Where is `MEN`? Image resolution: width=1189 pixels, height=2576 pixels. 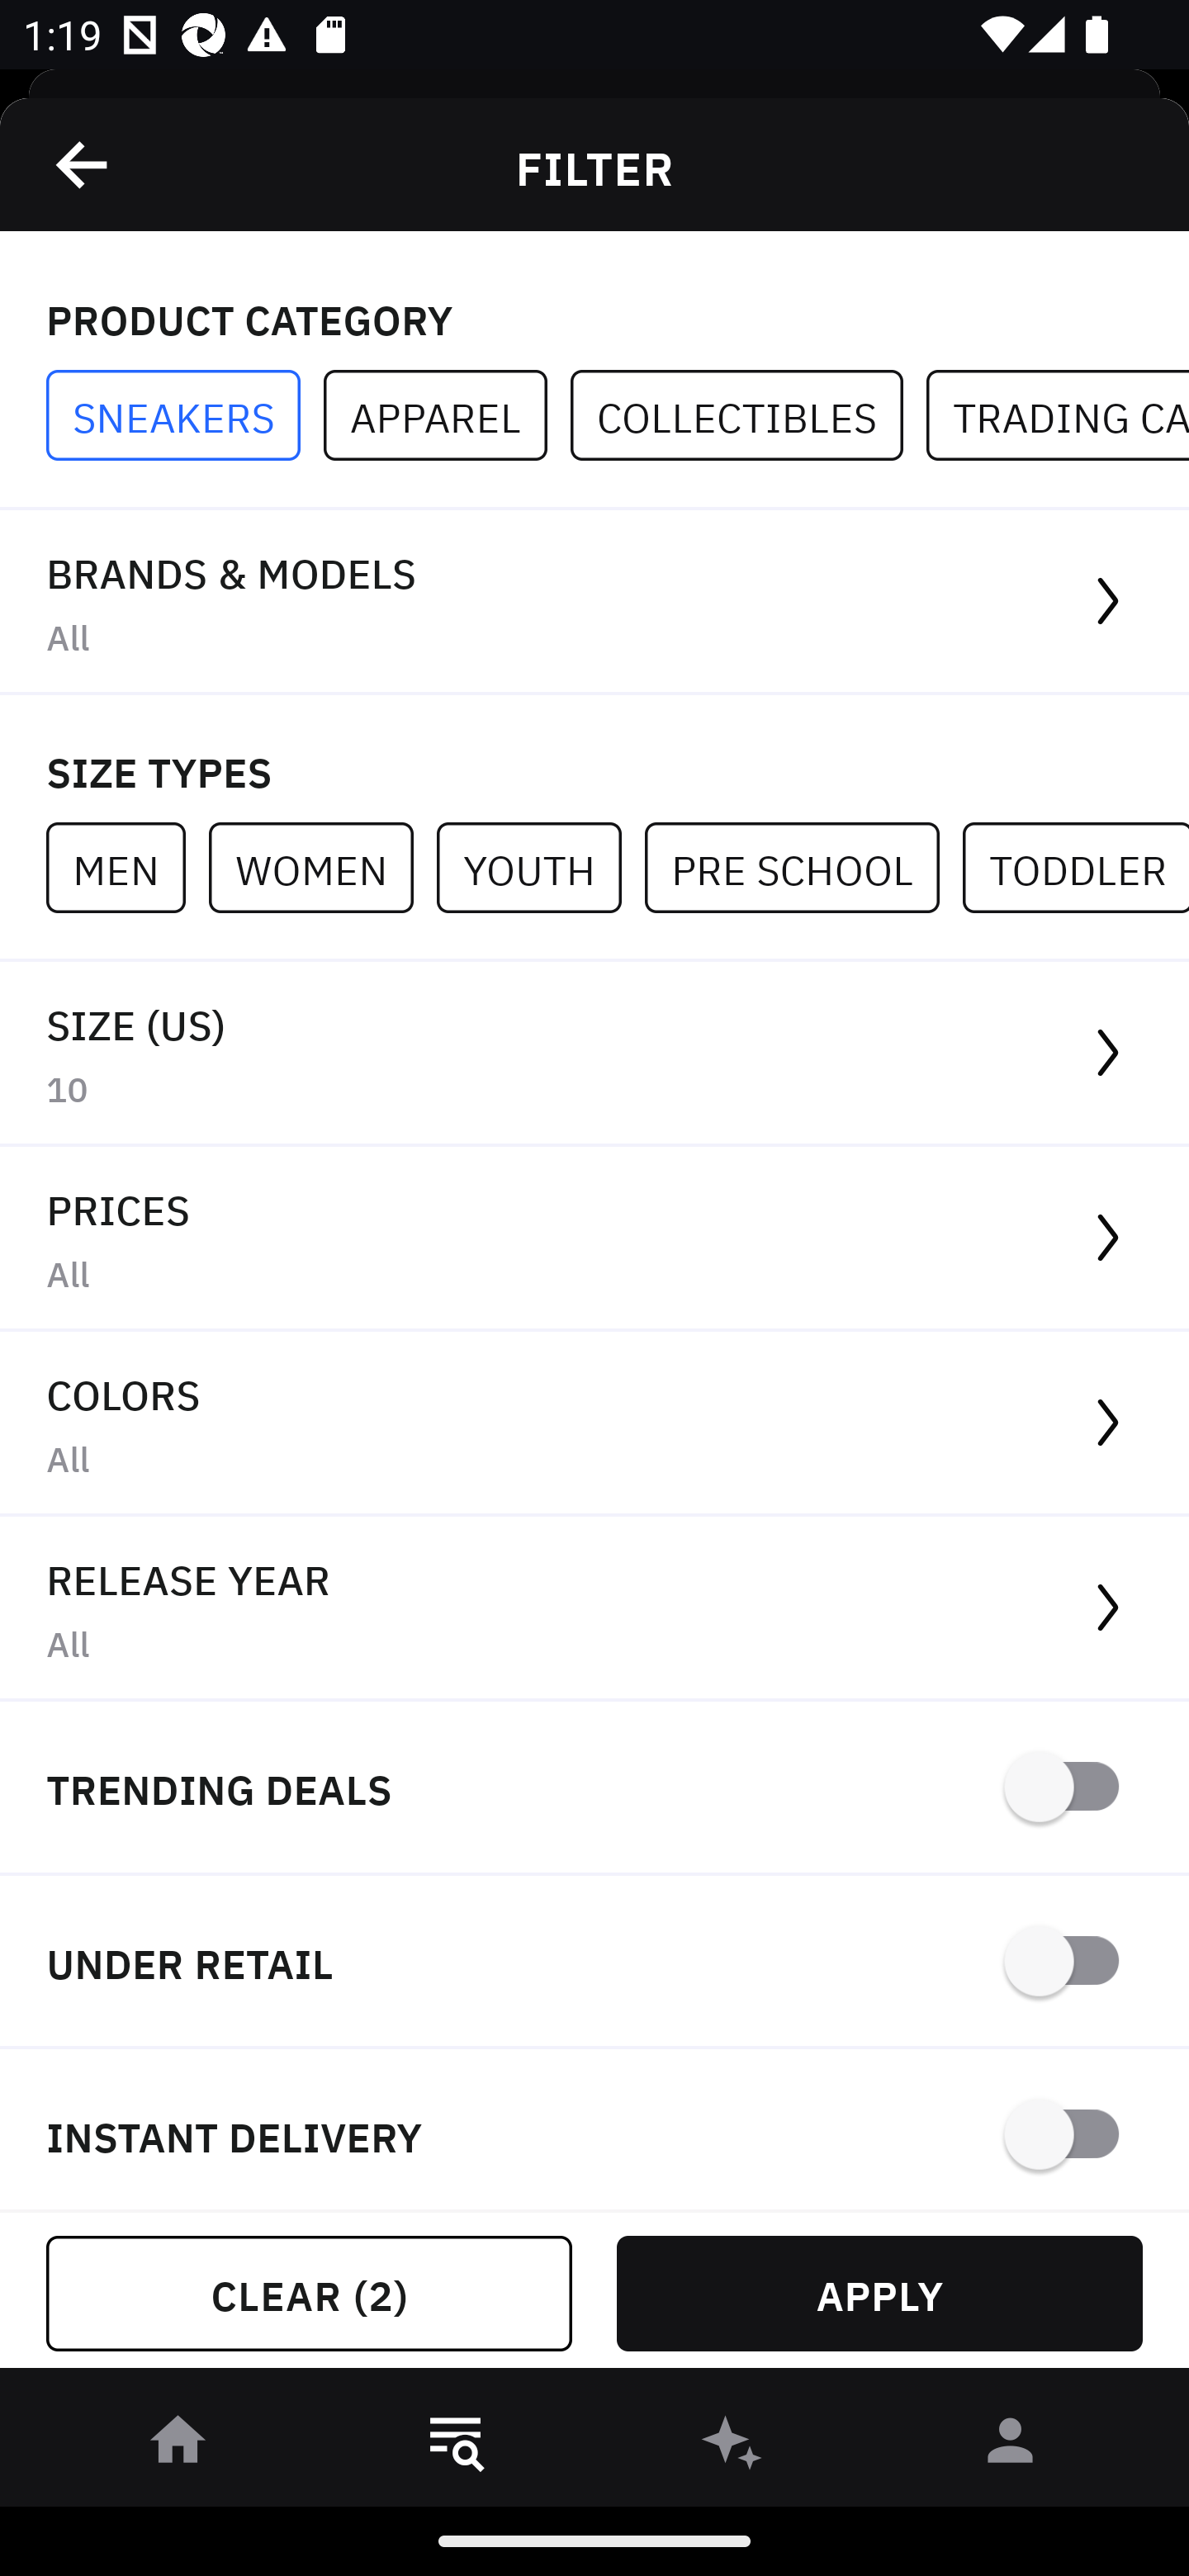
MEN is located at coordinates (127, 867).